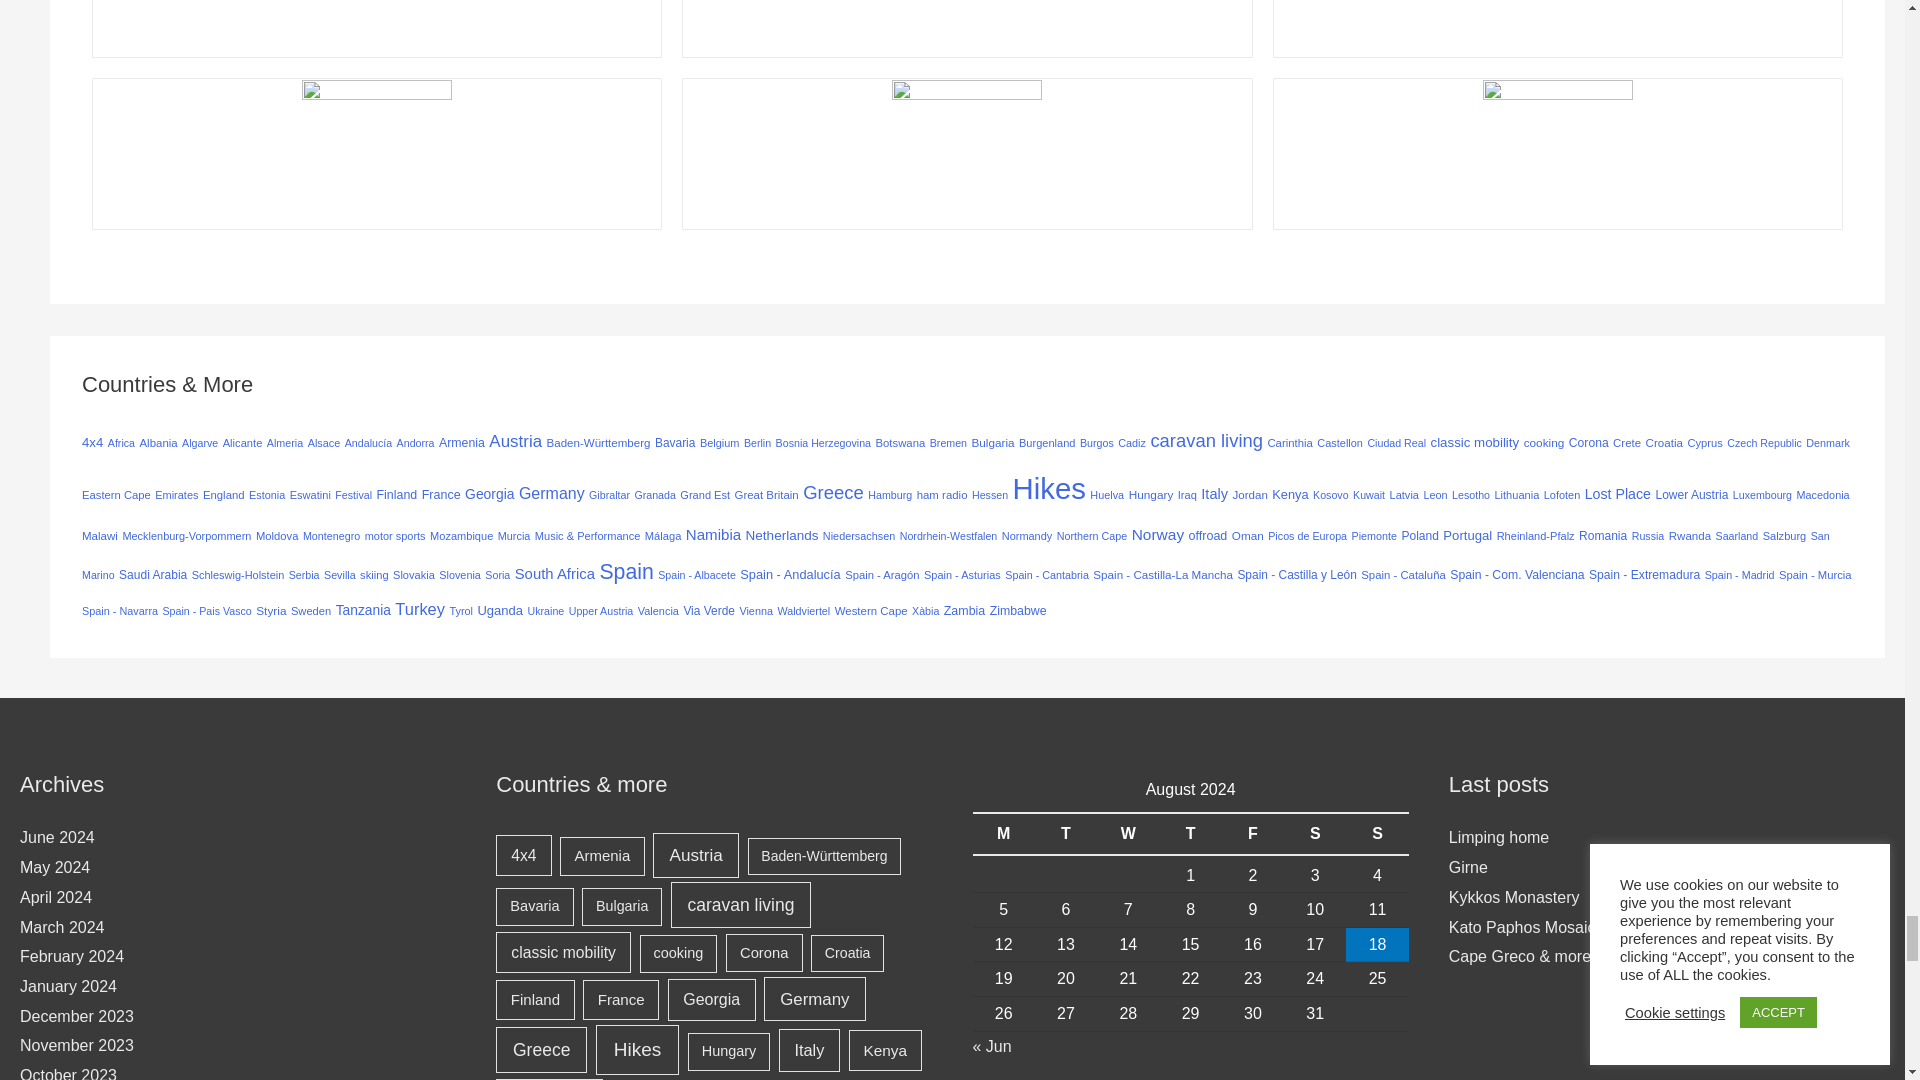  Describe the element at coordinates (120, 443) in the screenshot. I see `1 topics` at that location.